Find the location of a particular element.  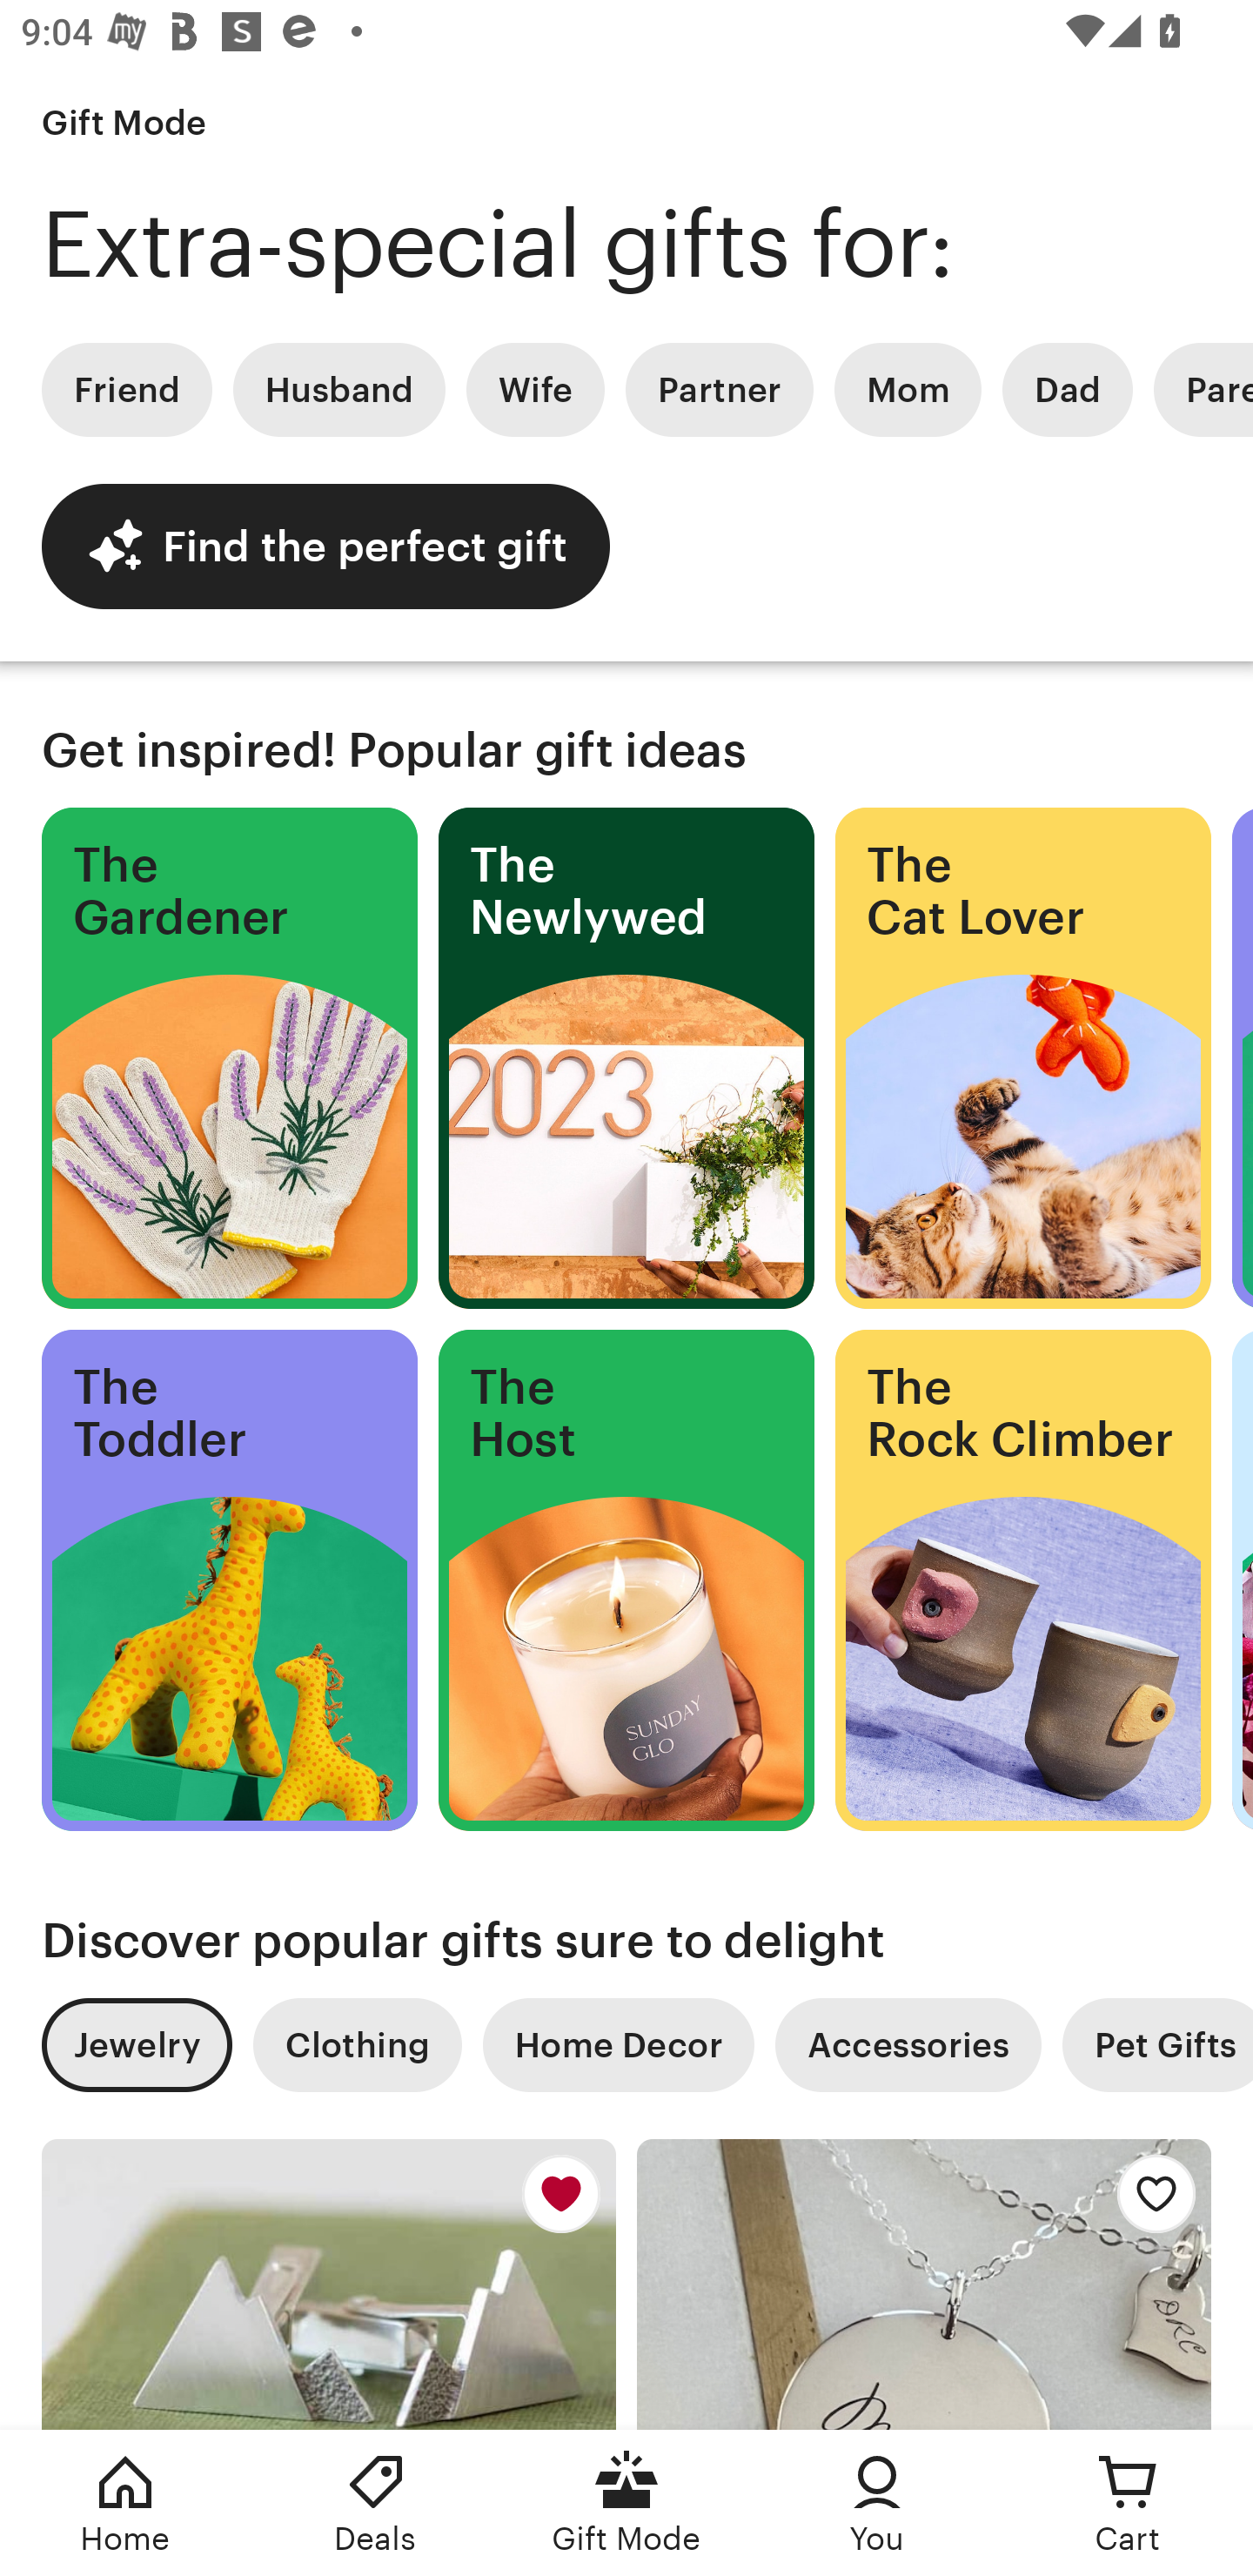

Pet Gifts is located at coordinates (1157, 2045).